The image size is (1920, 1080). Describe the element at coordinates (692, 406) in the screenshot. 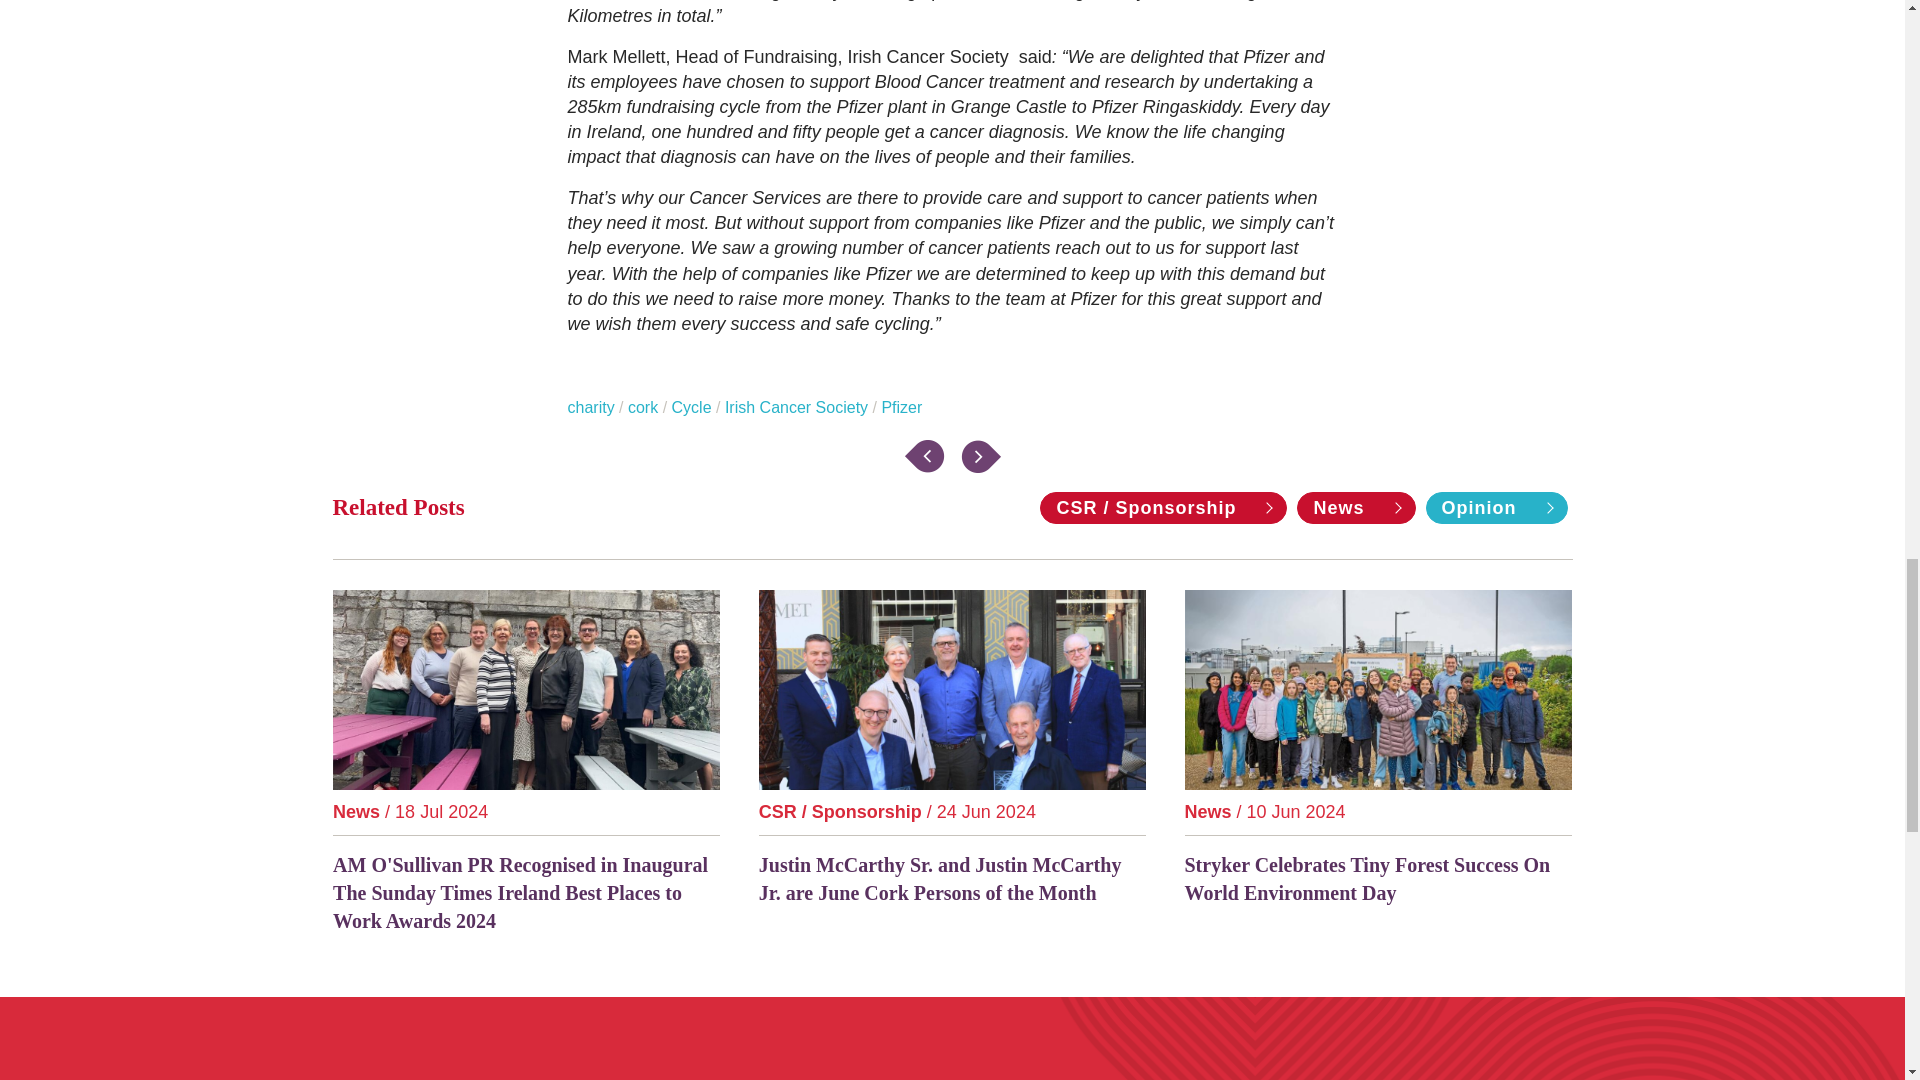

I see `Cycle` at that location.